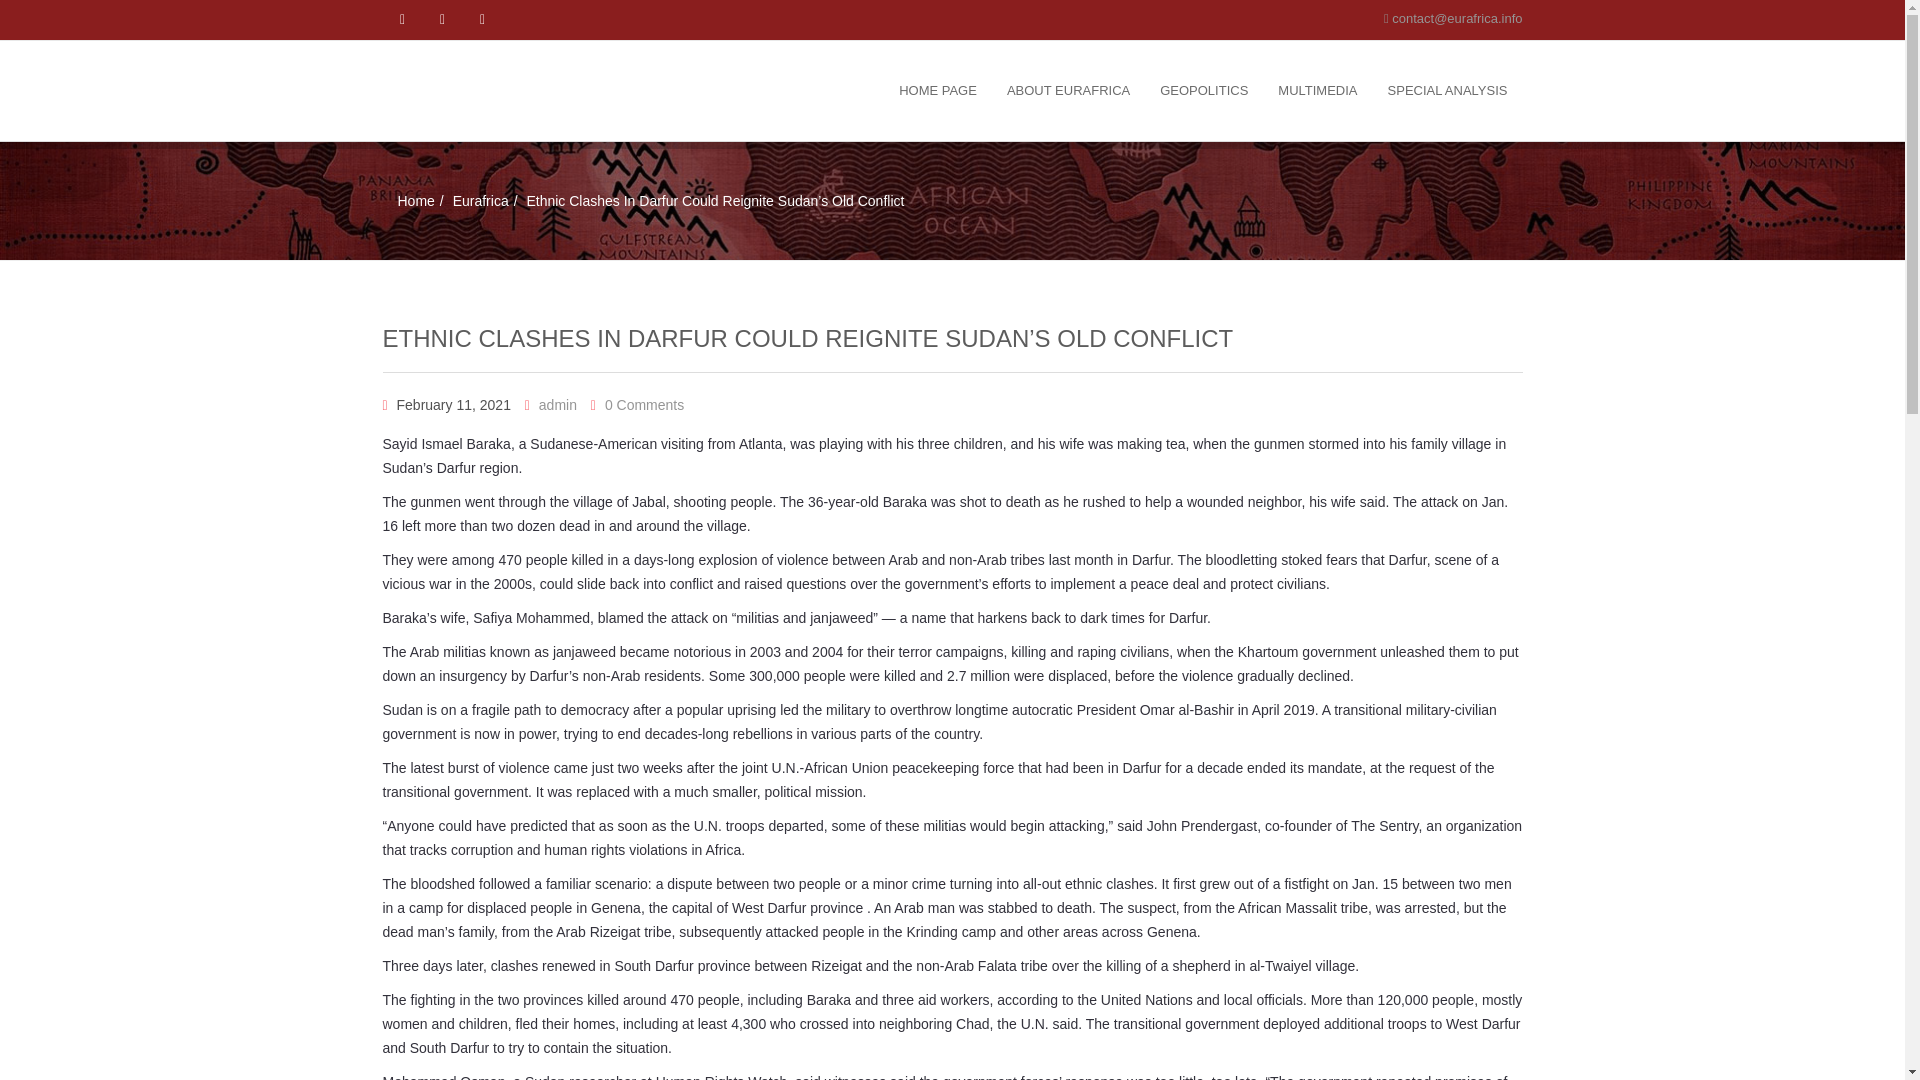  I want to click on ABOUT EURAFRICA, so click(1068, 91).